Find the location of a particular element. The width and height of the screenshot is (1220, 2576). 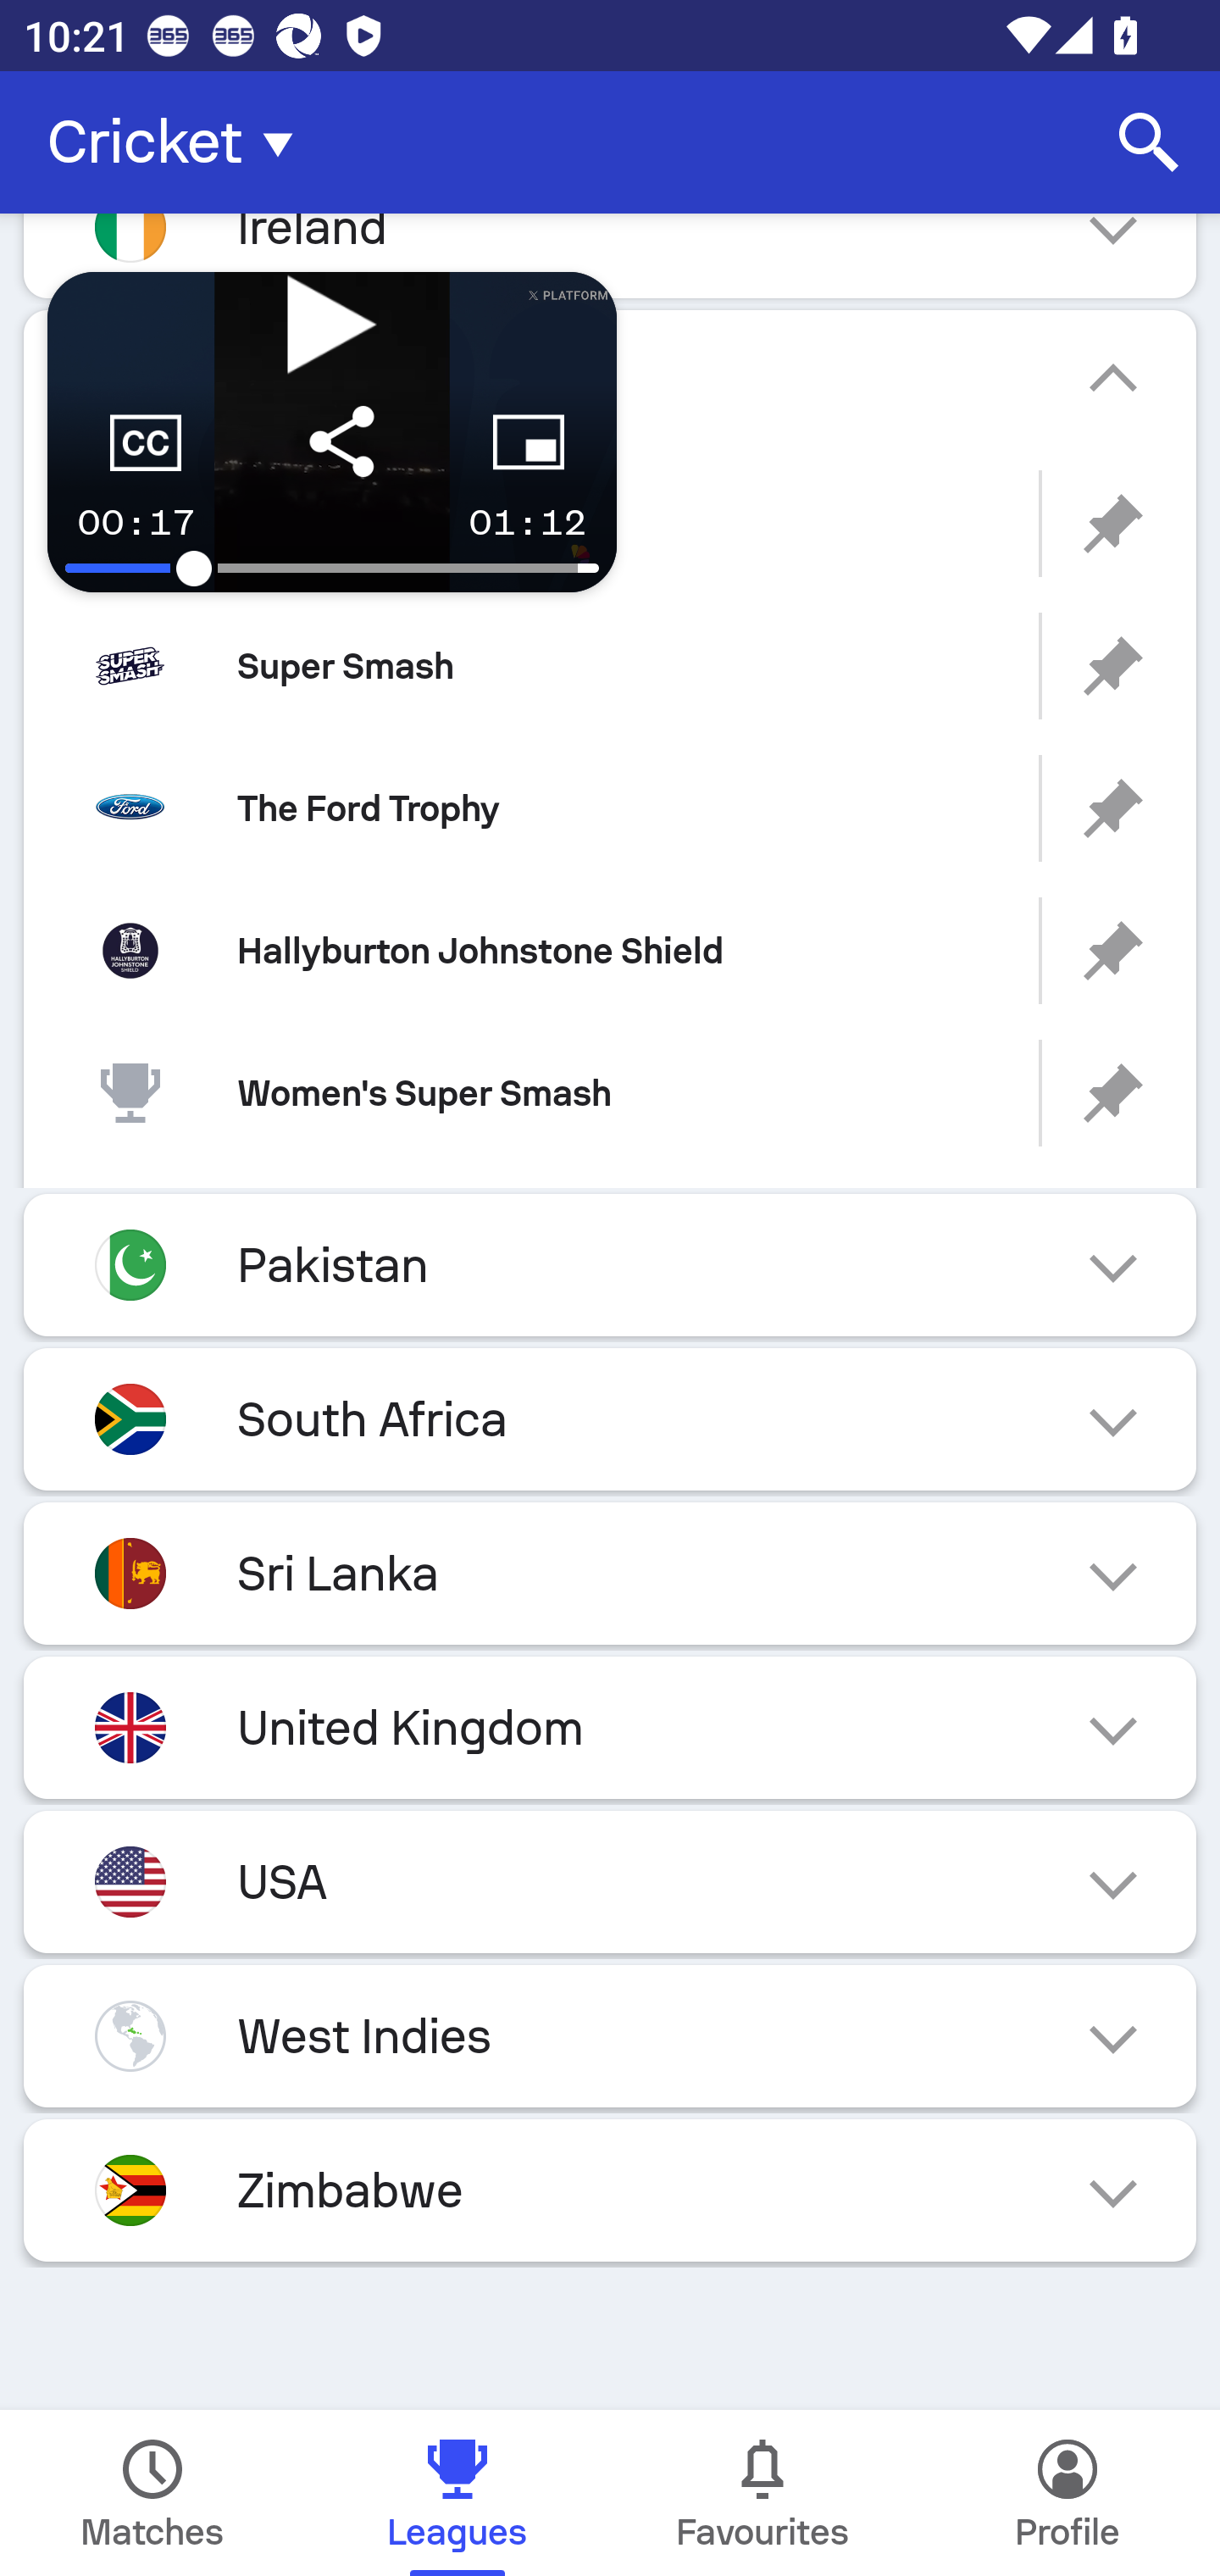

Zimbabwe is located at coordinates (610, 2190).